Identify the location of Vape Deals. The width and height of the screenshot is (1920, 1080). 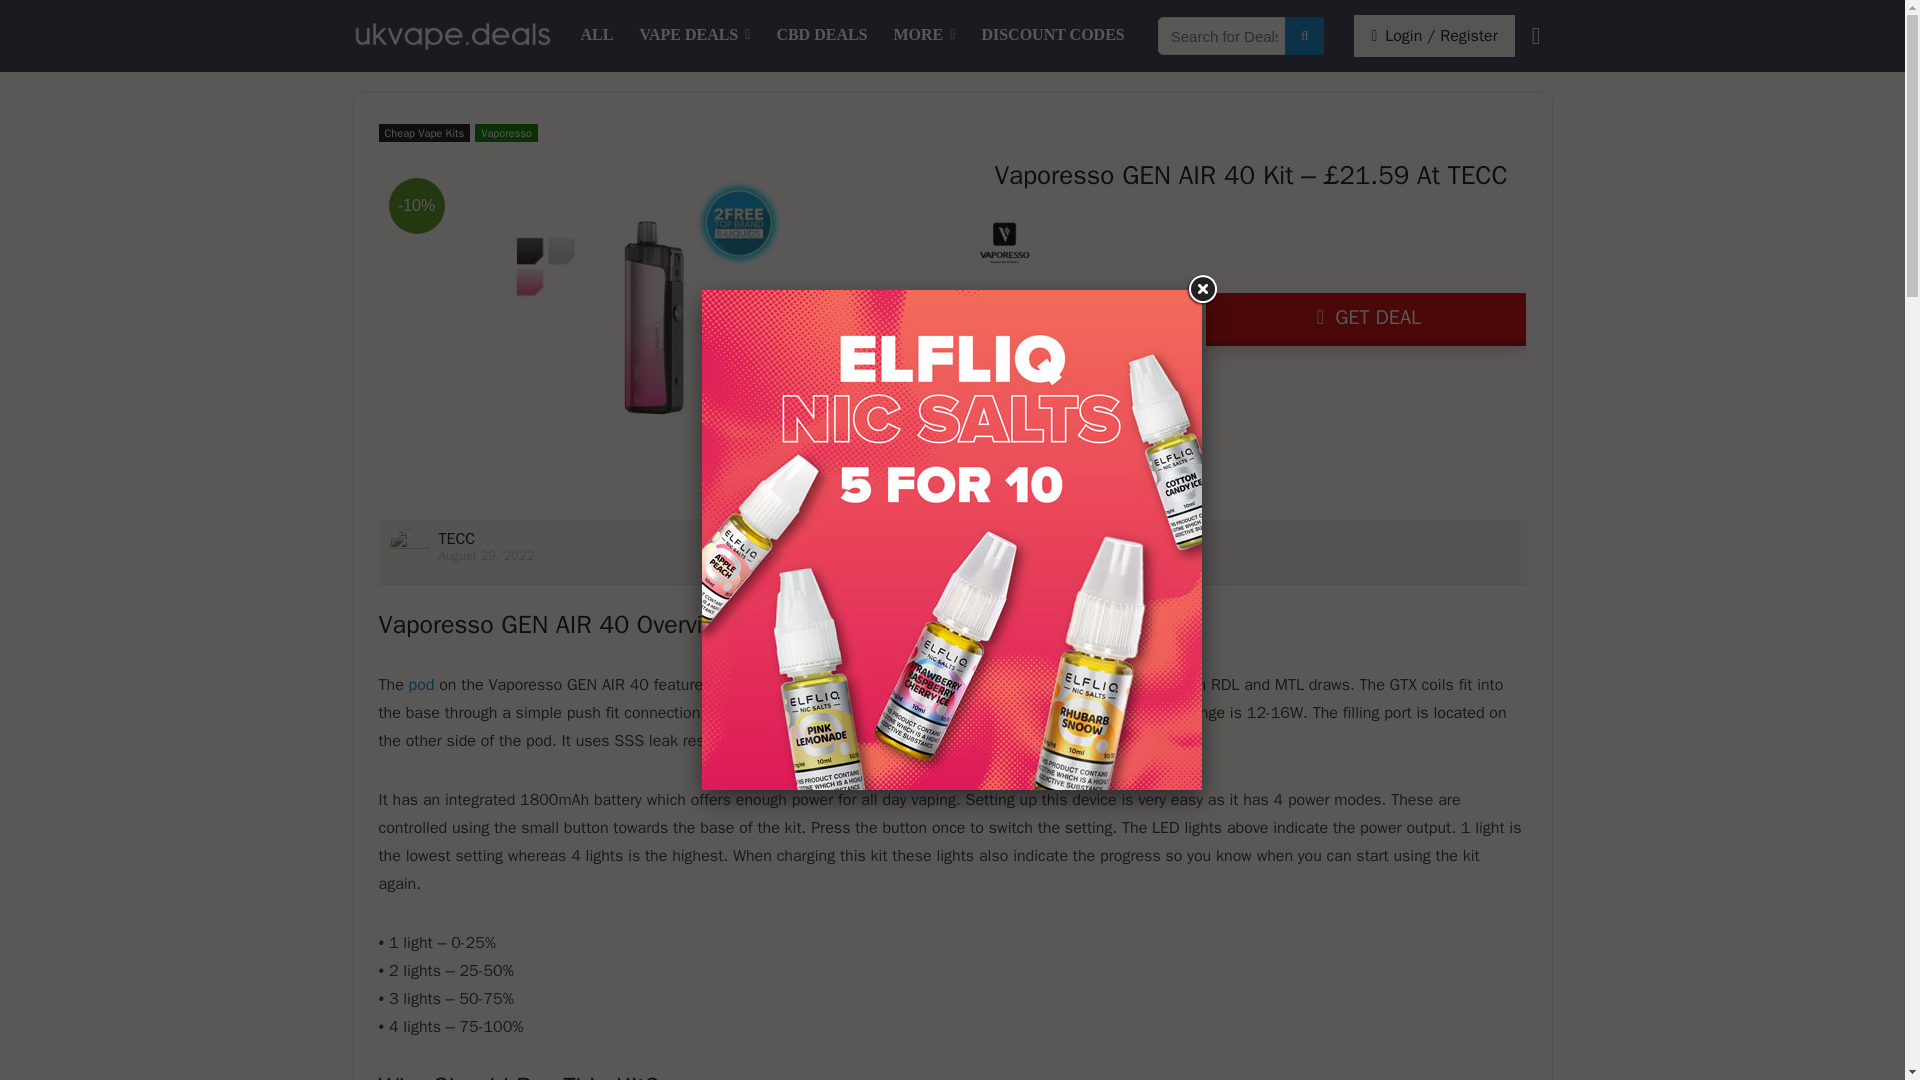
(694, 36).